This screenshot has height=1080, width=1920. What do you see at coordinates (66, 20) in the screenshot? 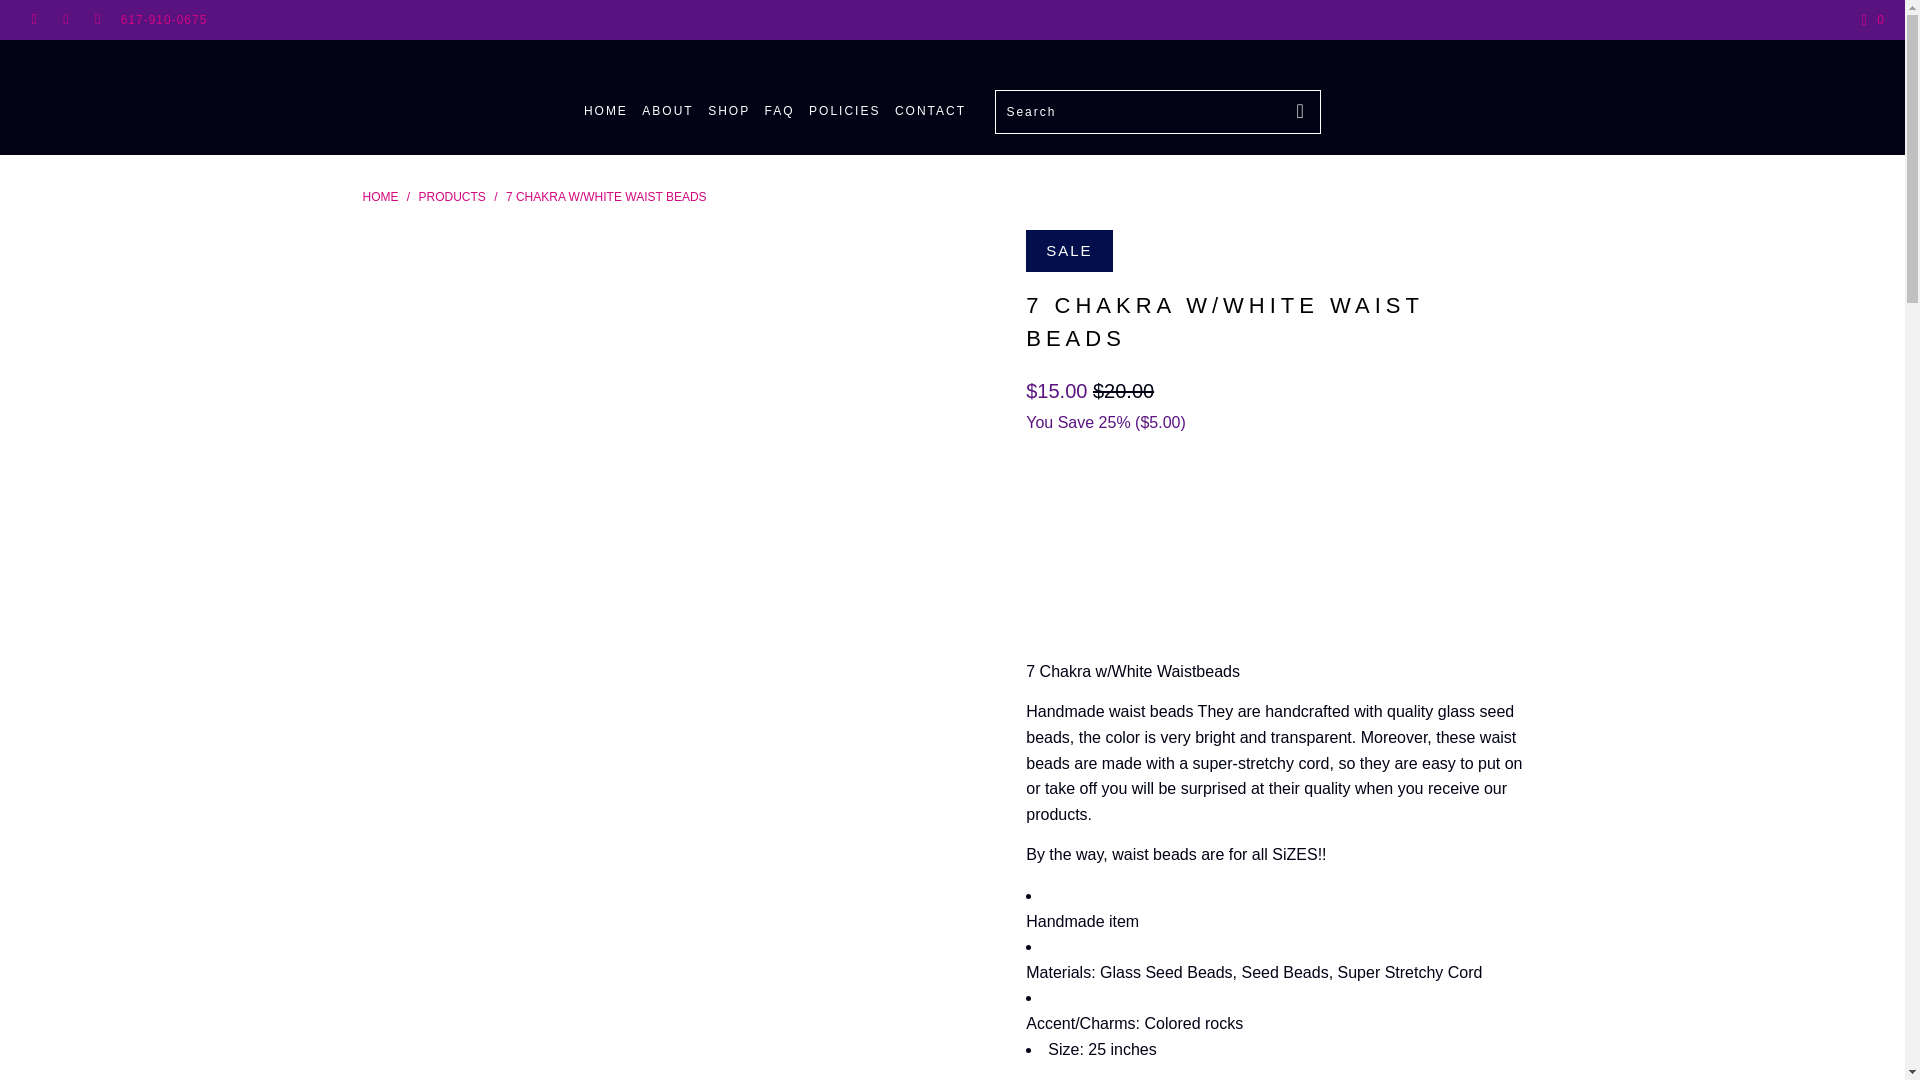
I see `Shawneez Jewelz Unlimited LLC on Instagram` at bounding box center [66, 20].